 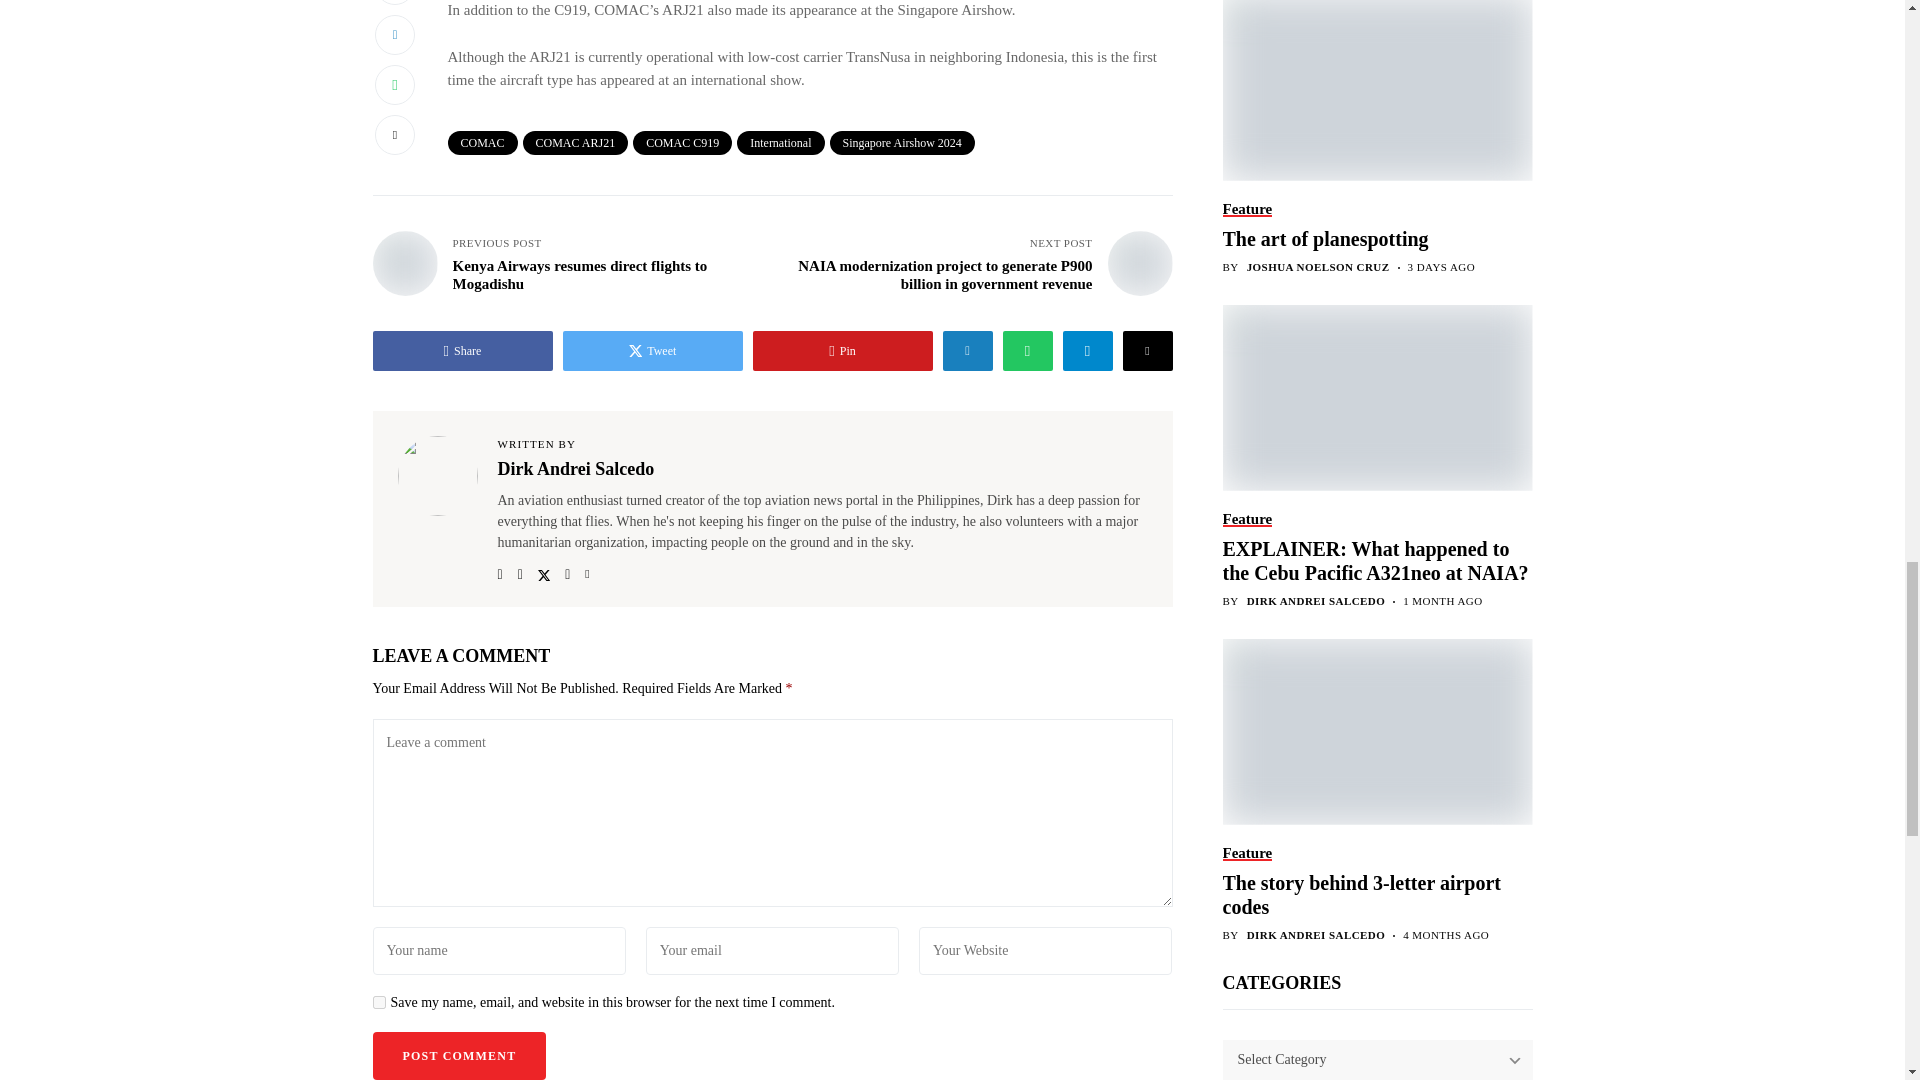 I want to click on Posts by Dirk Andrei Salcedo, so click(x=1316, y=670).